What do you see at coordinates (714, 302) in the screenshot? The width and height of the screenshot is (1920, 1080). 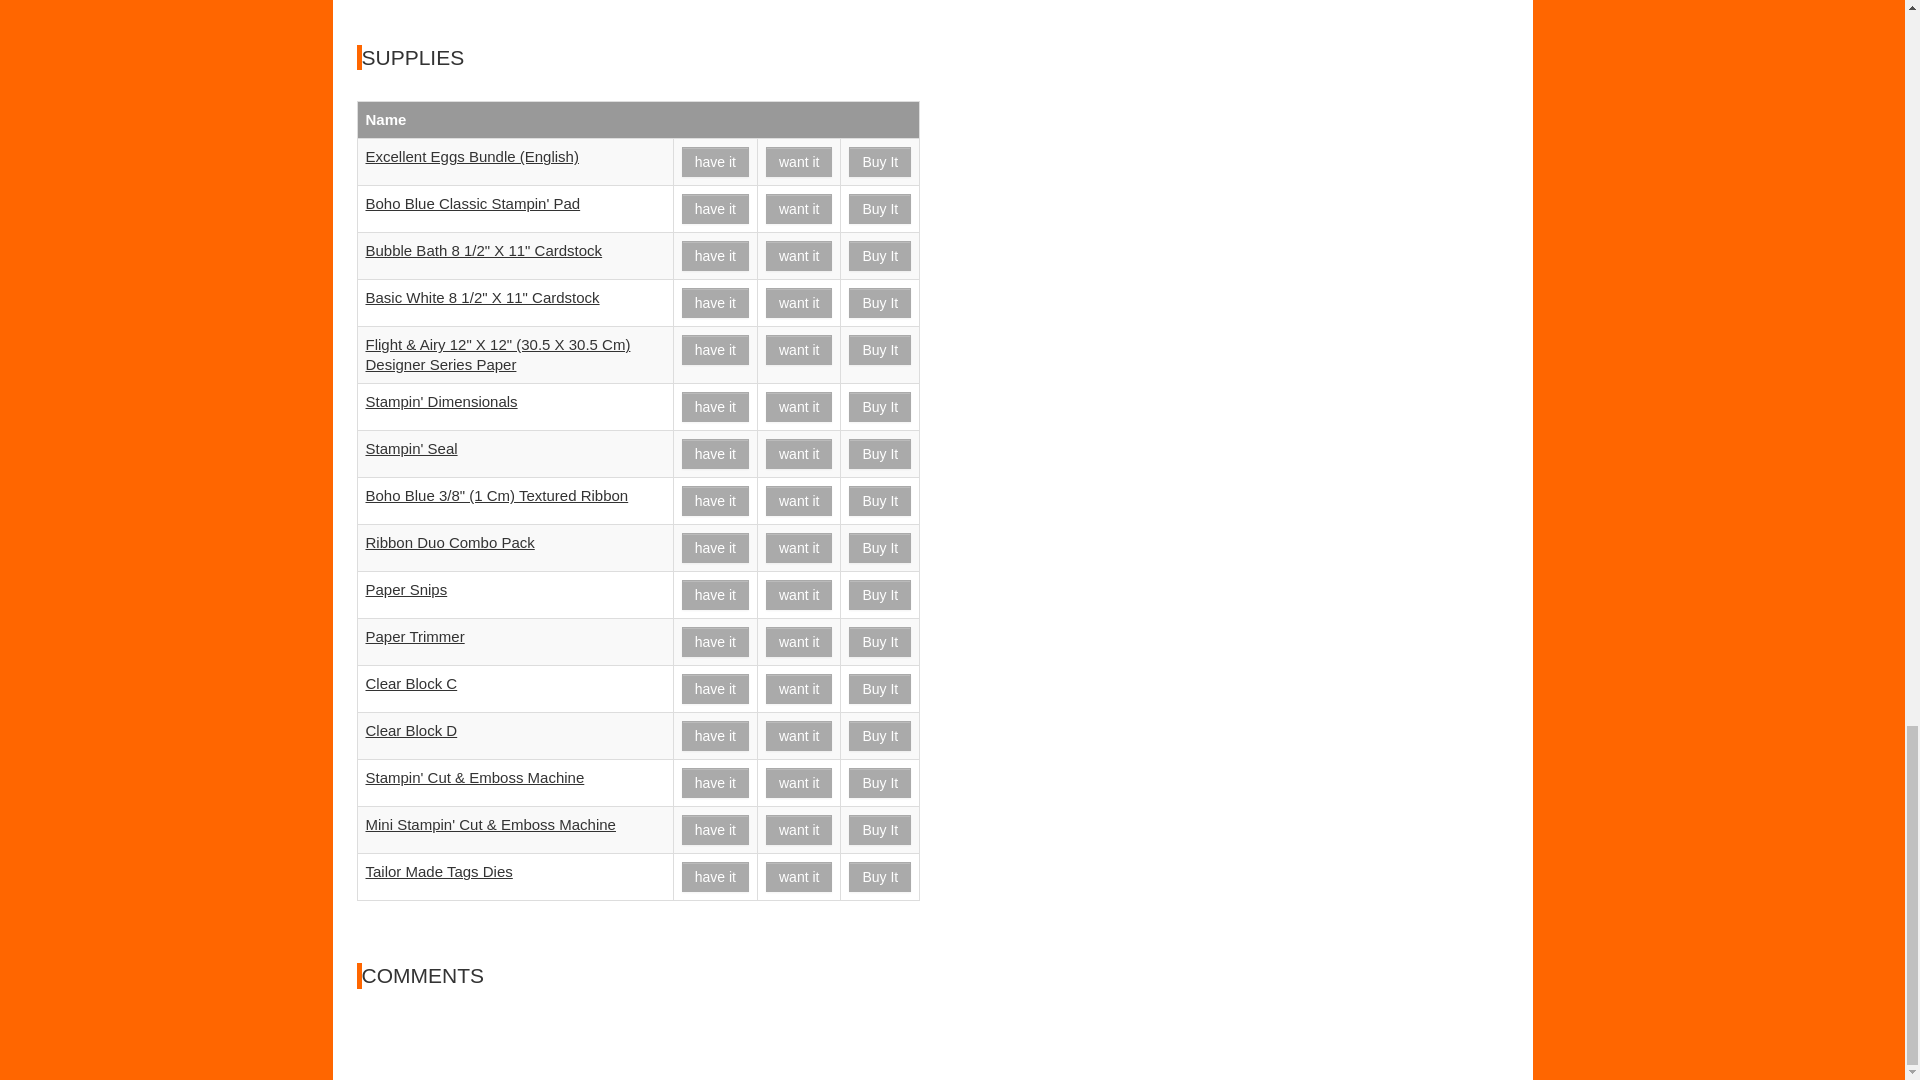 I see `Log in to mark your supplies` at bounding box center [714, 302].